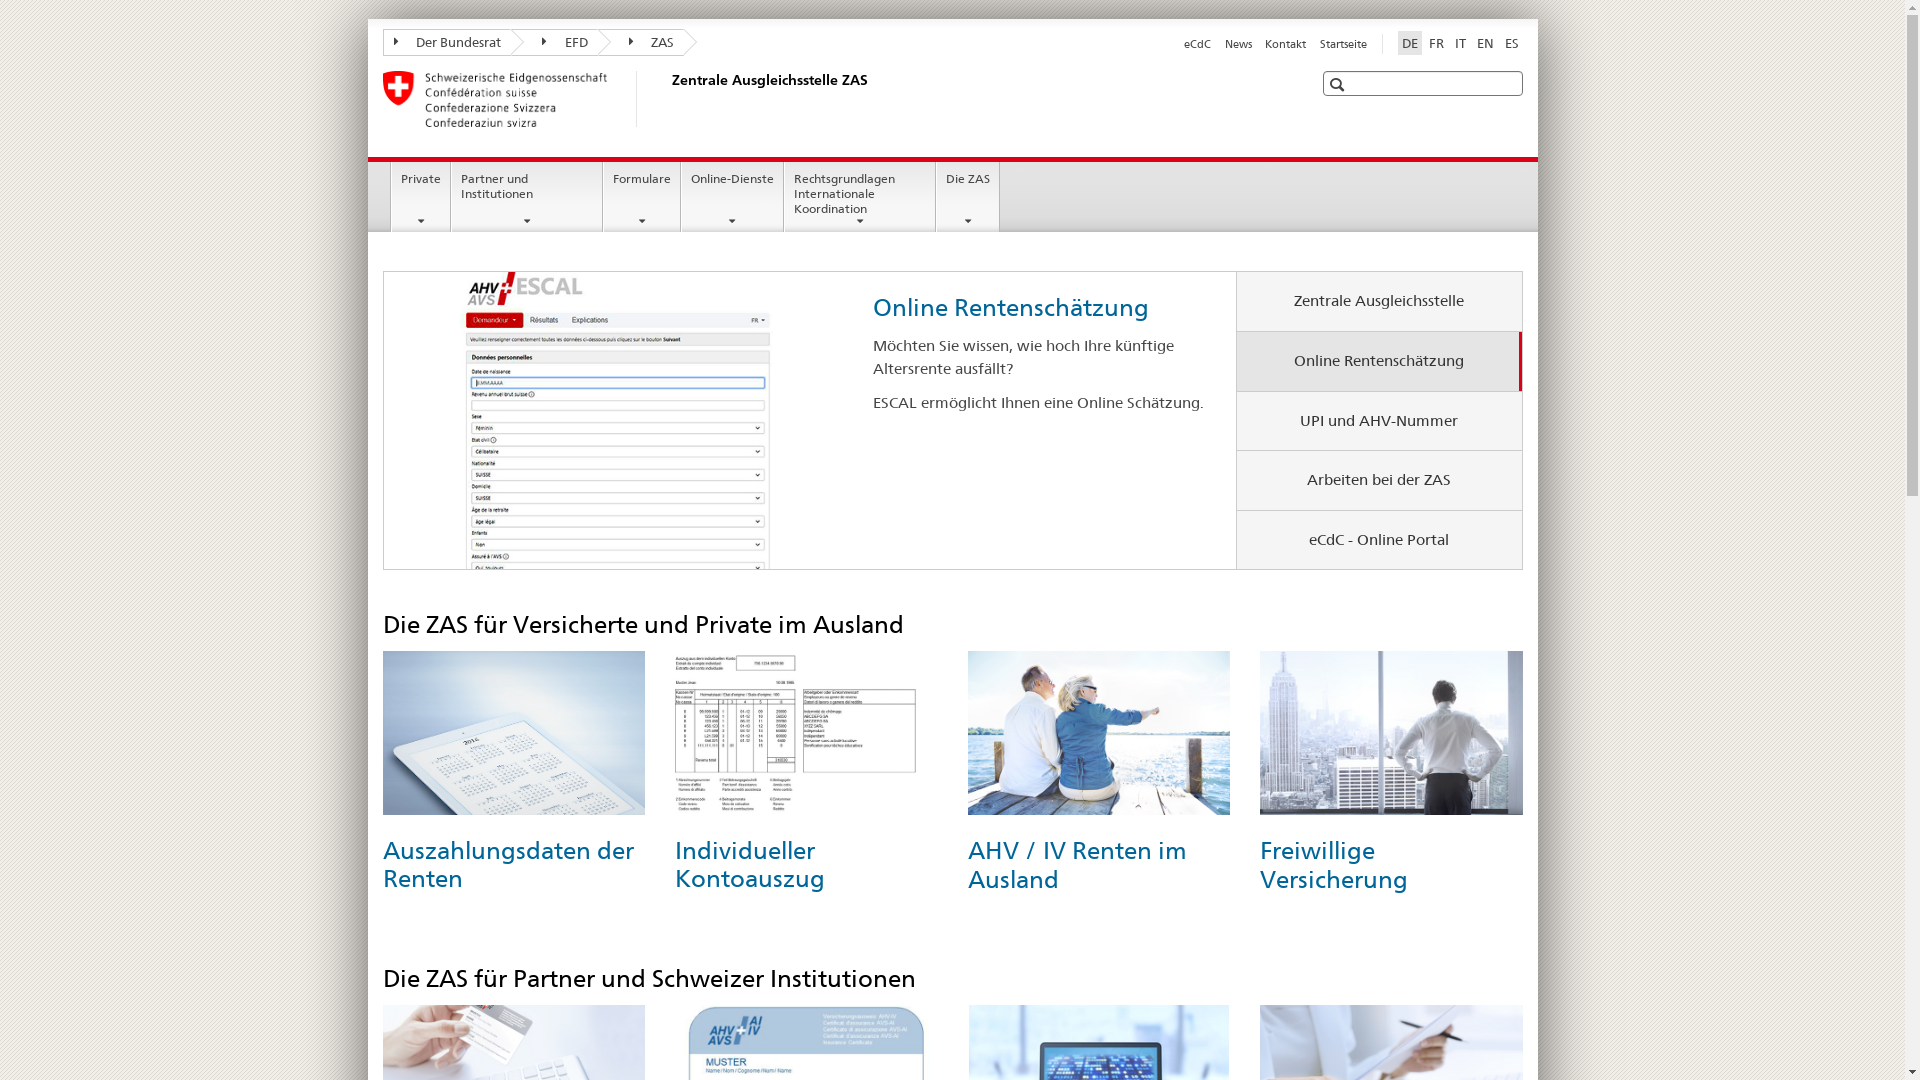 The width and height of the screenshot is (1920, 1080). What do you see at coordinates (1511, 43) in the screenshot?
I see `ES` at bounding box center [1511, 43].